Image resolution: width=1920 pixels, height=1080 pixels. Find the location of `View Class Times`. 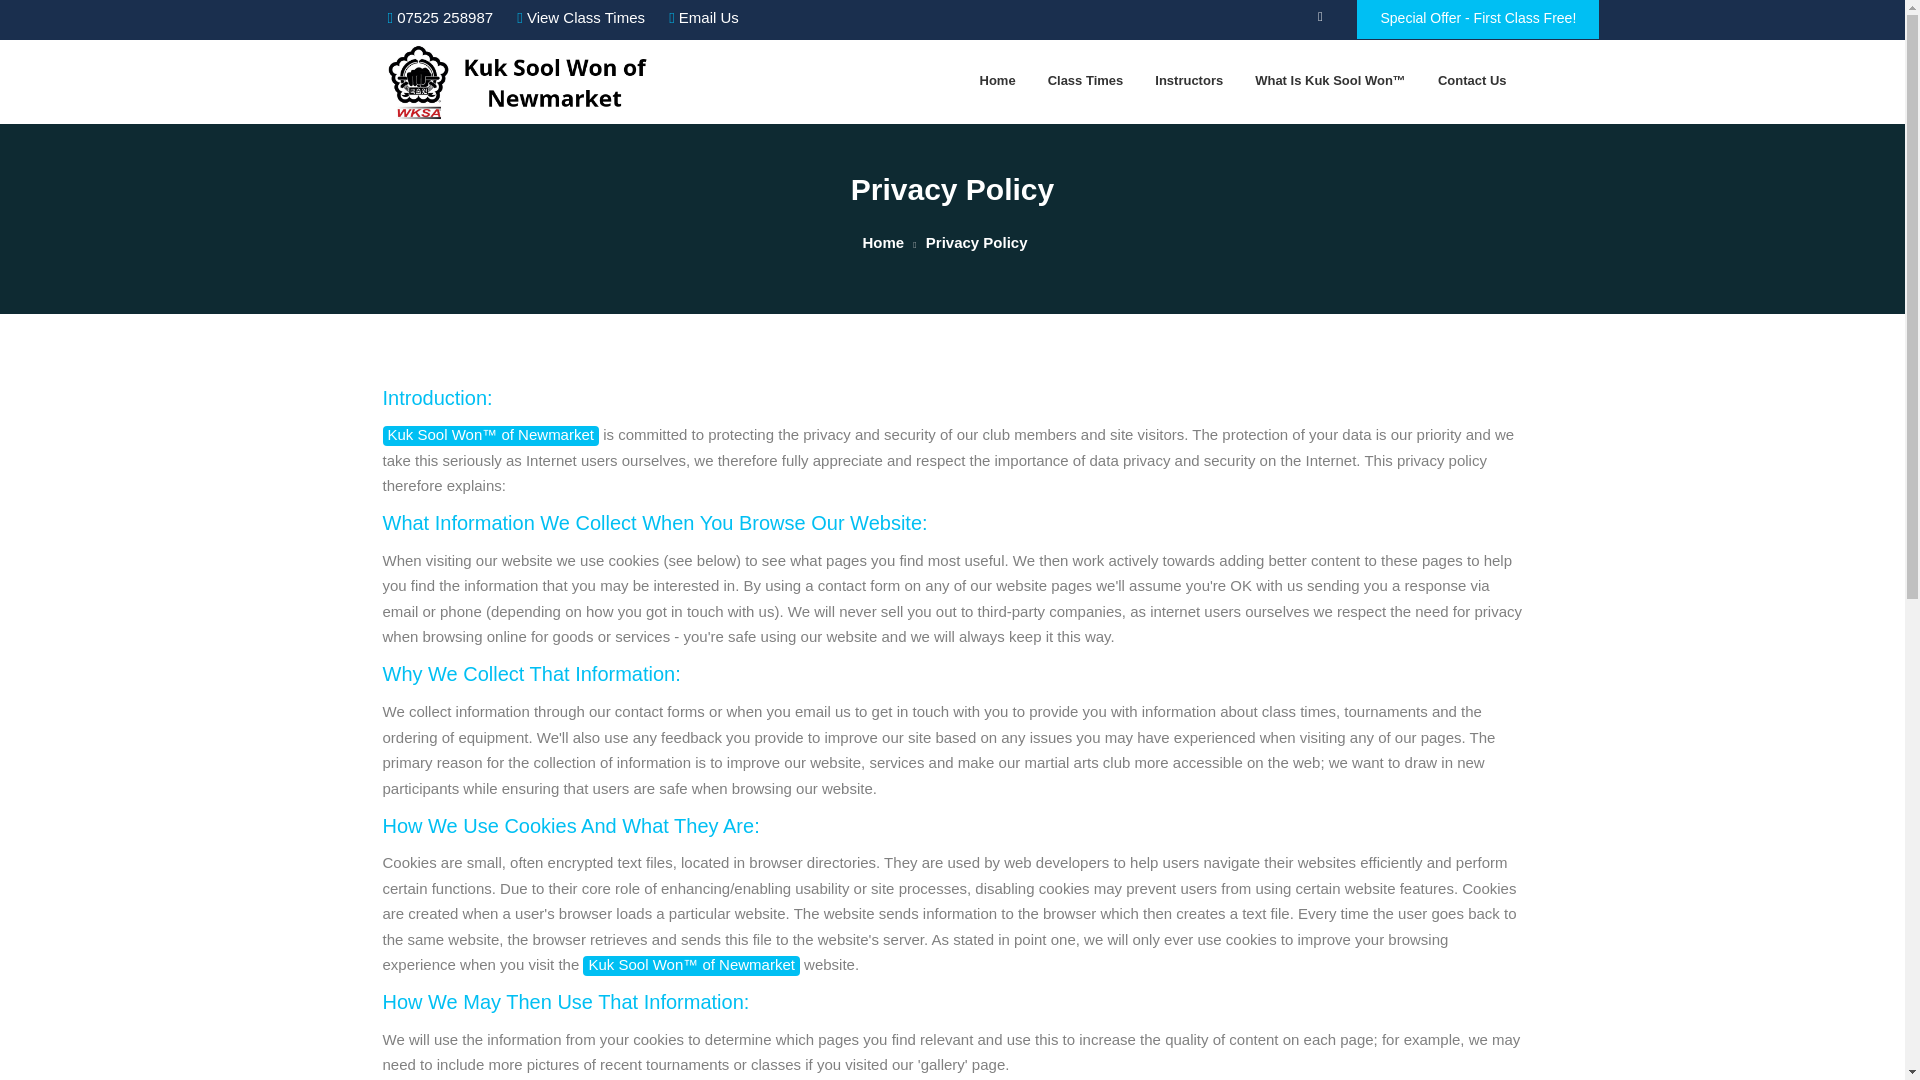

View Class Times is located at coordinates (580, 16).